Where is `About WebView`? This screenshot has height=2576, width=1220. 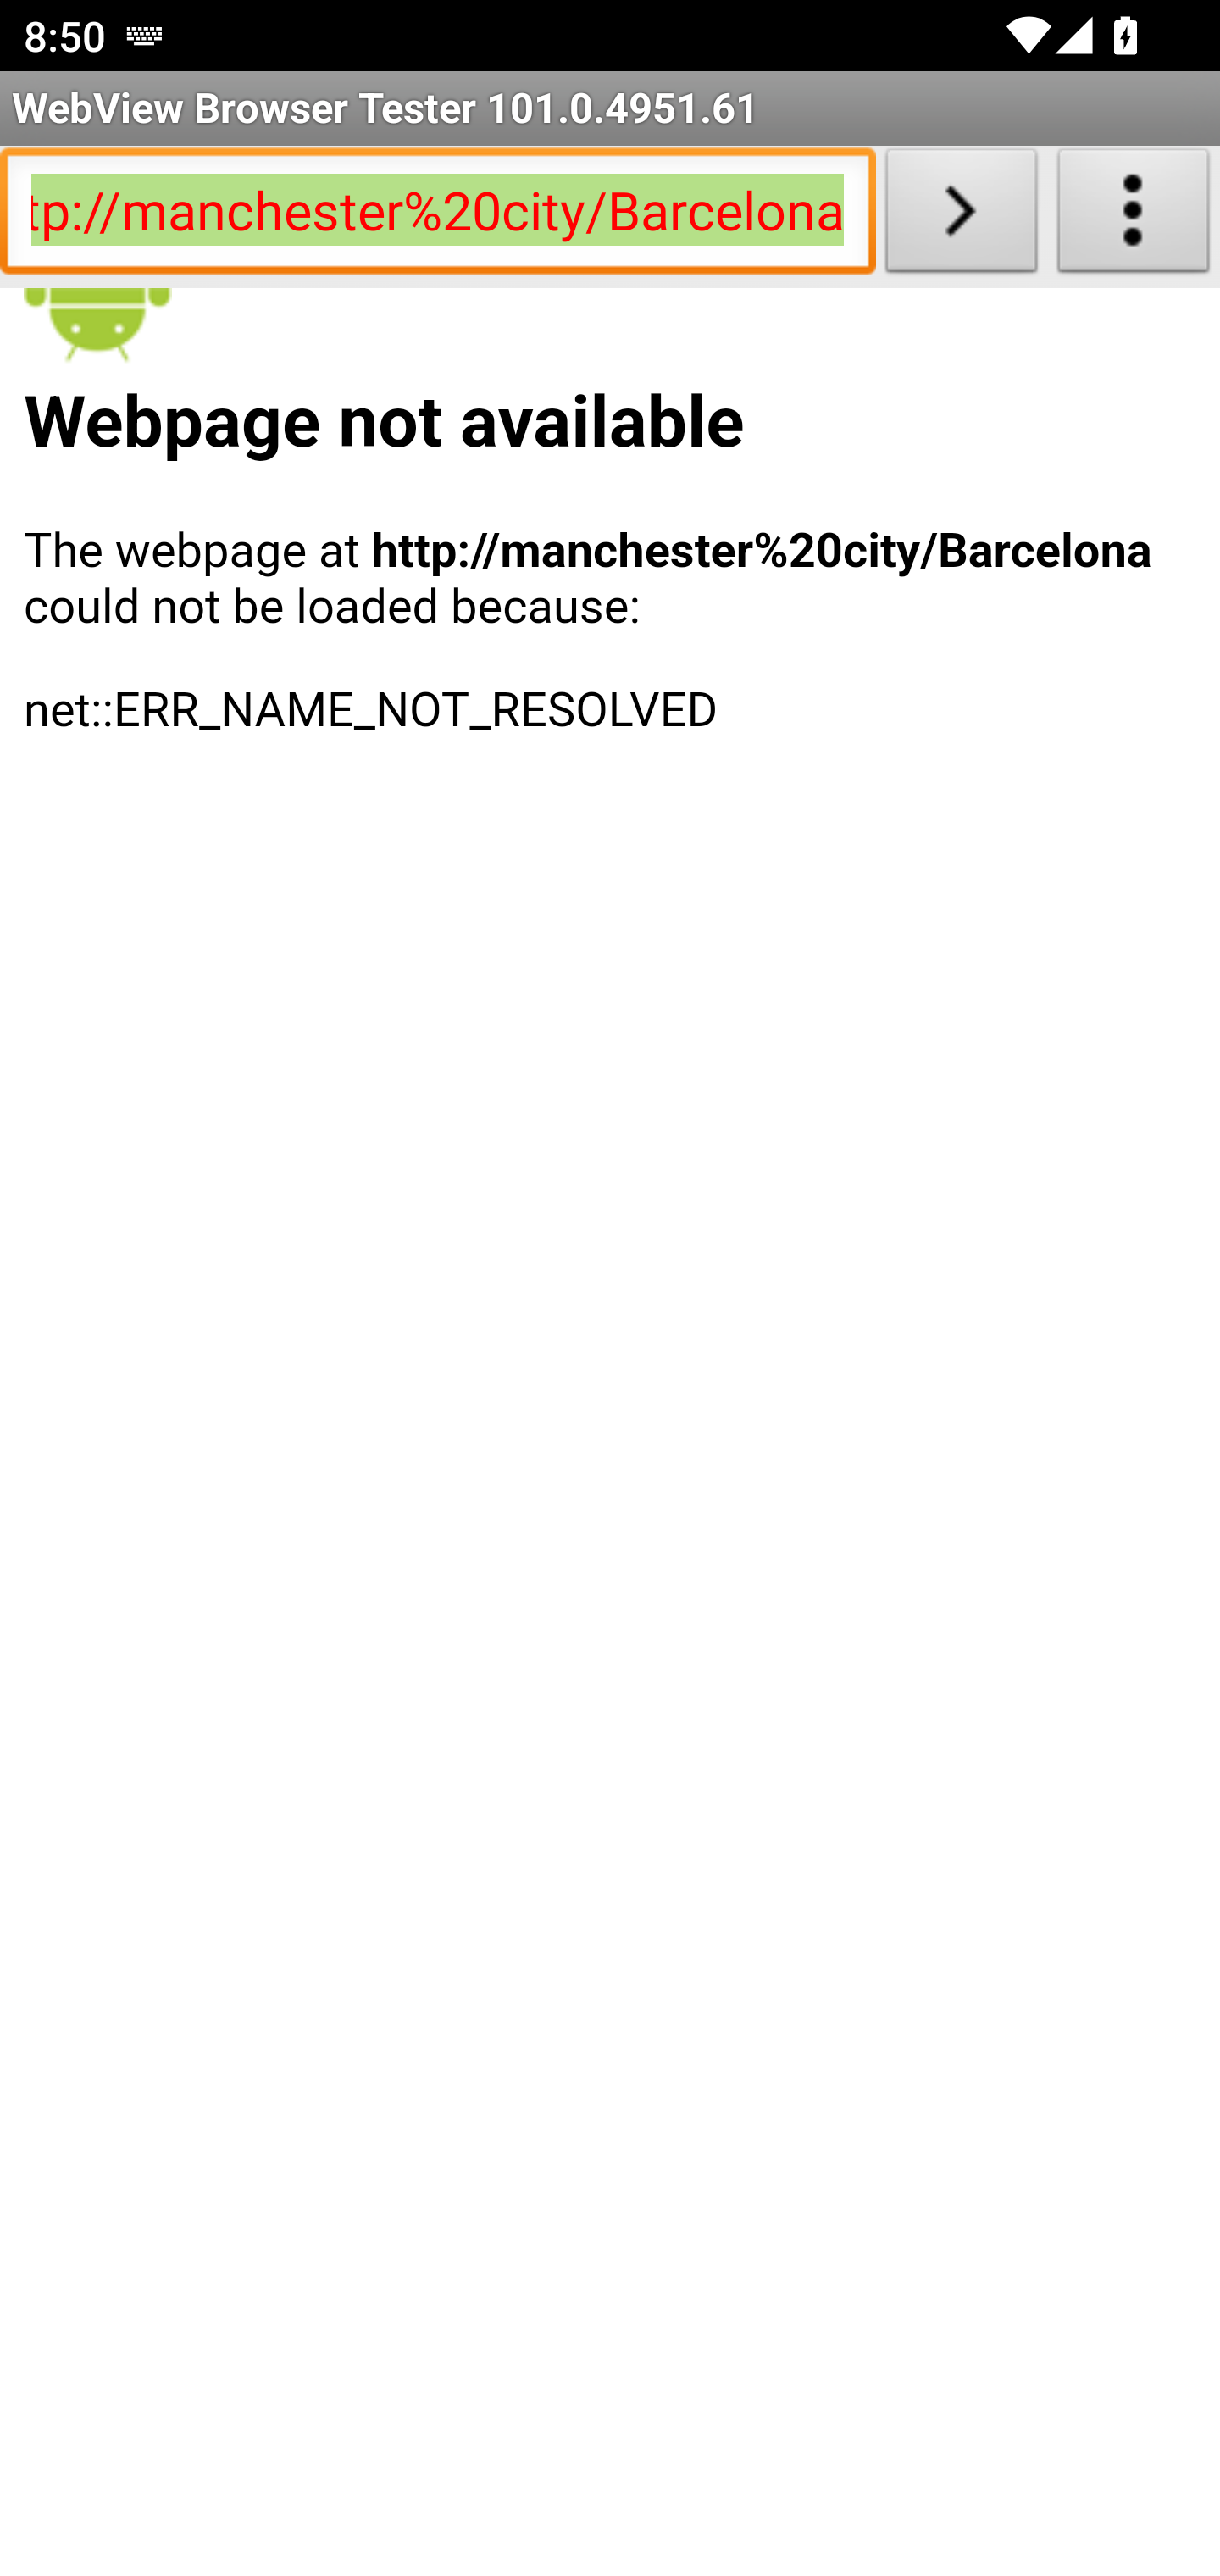 About WebView is located at coordinates (1134, 217).